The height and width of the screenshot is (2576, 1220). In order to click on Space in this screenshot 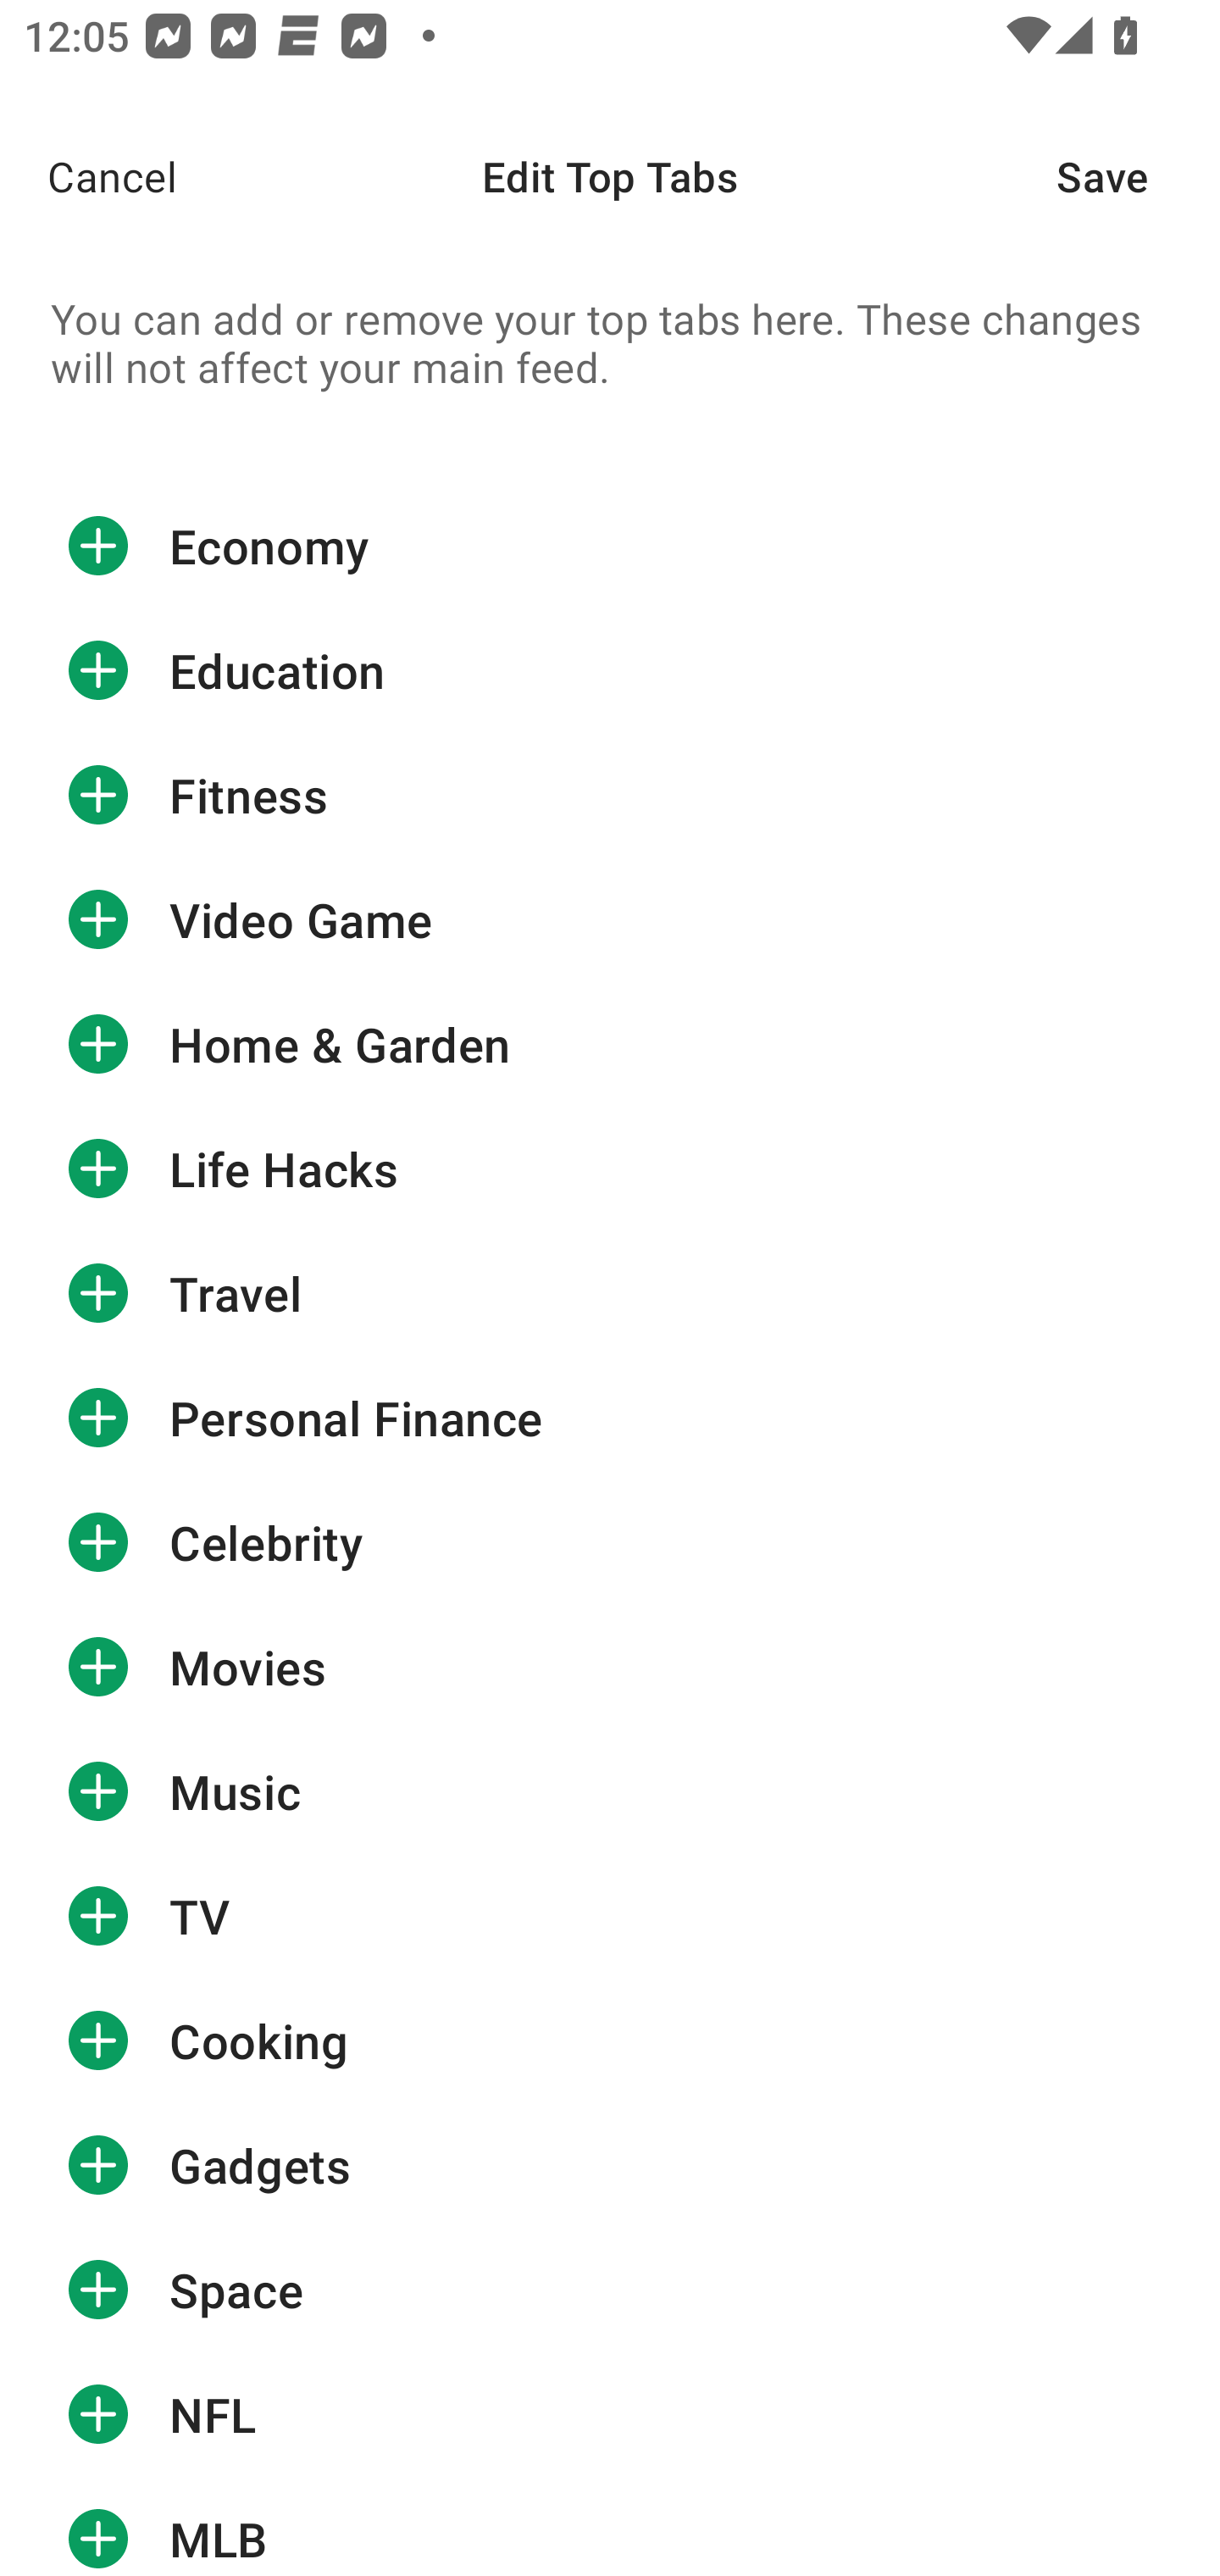, I will do `click(610, 2290)`.